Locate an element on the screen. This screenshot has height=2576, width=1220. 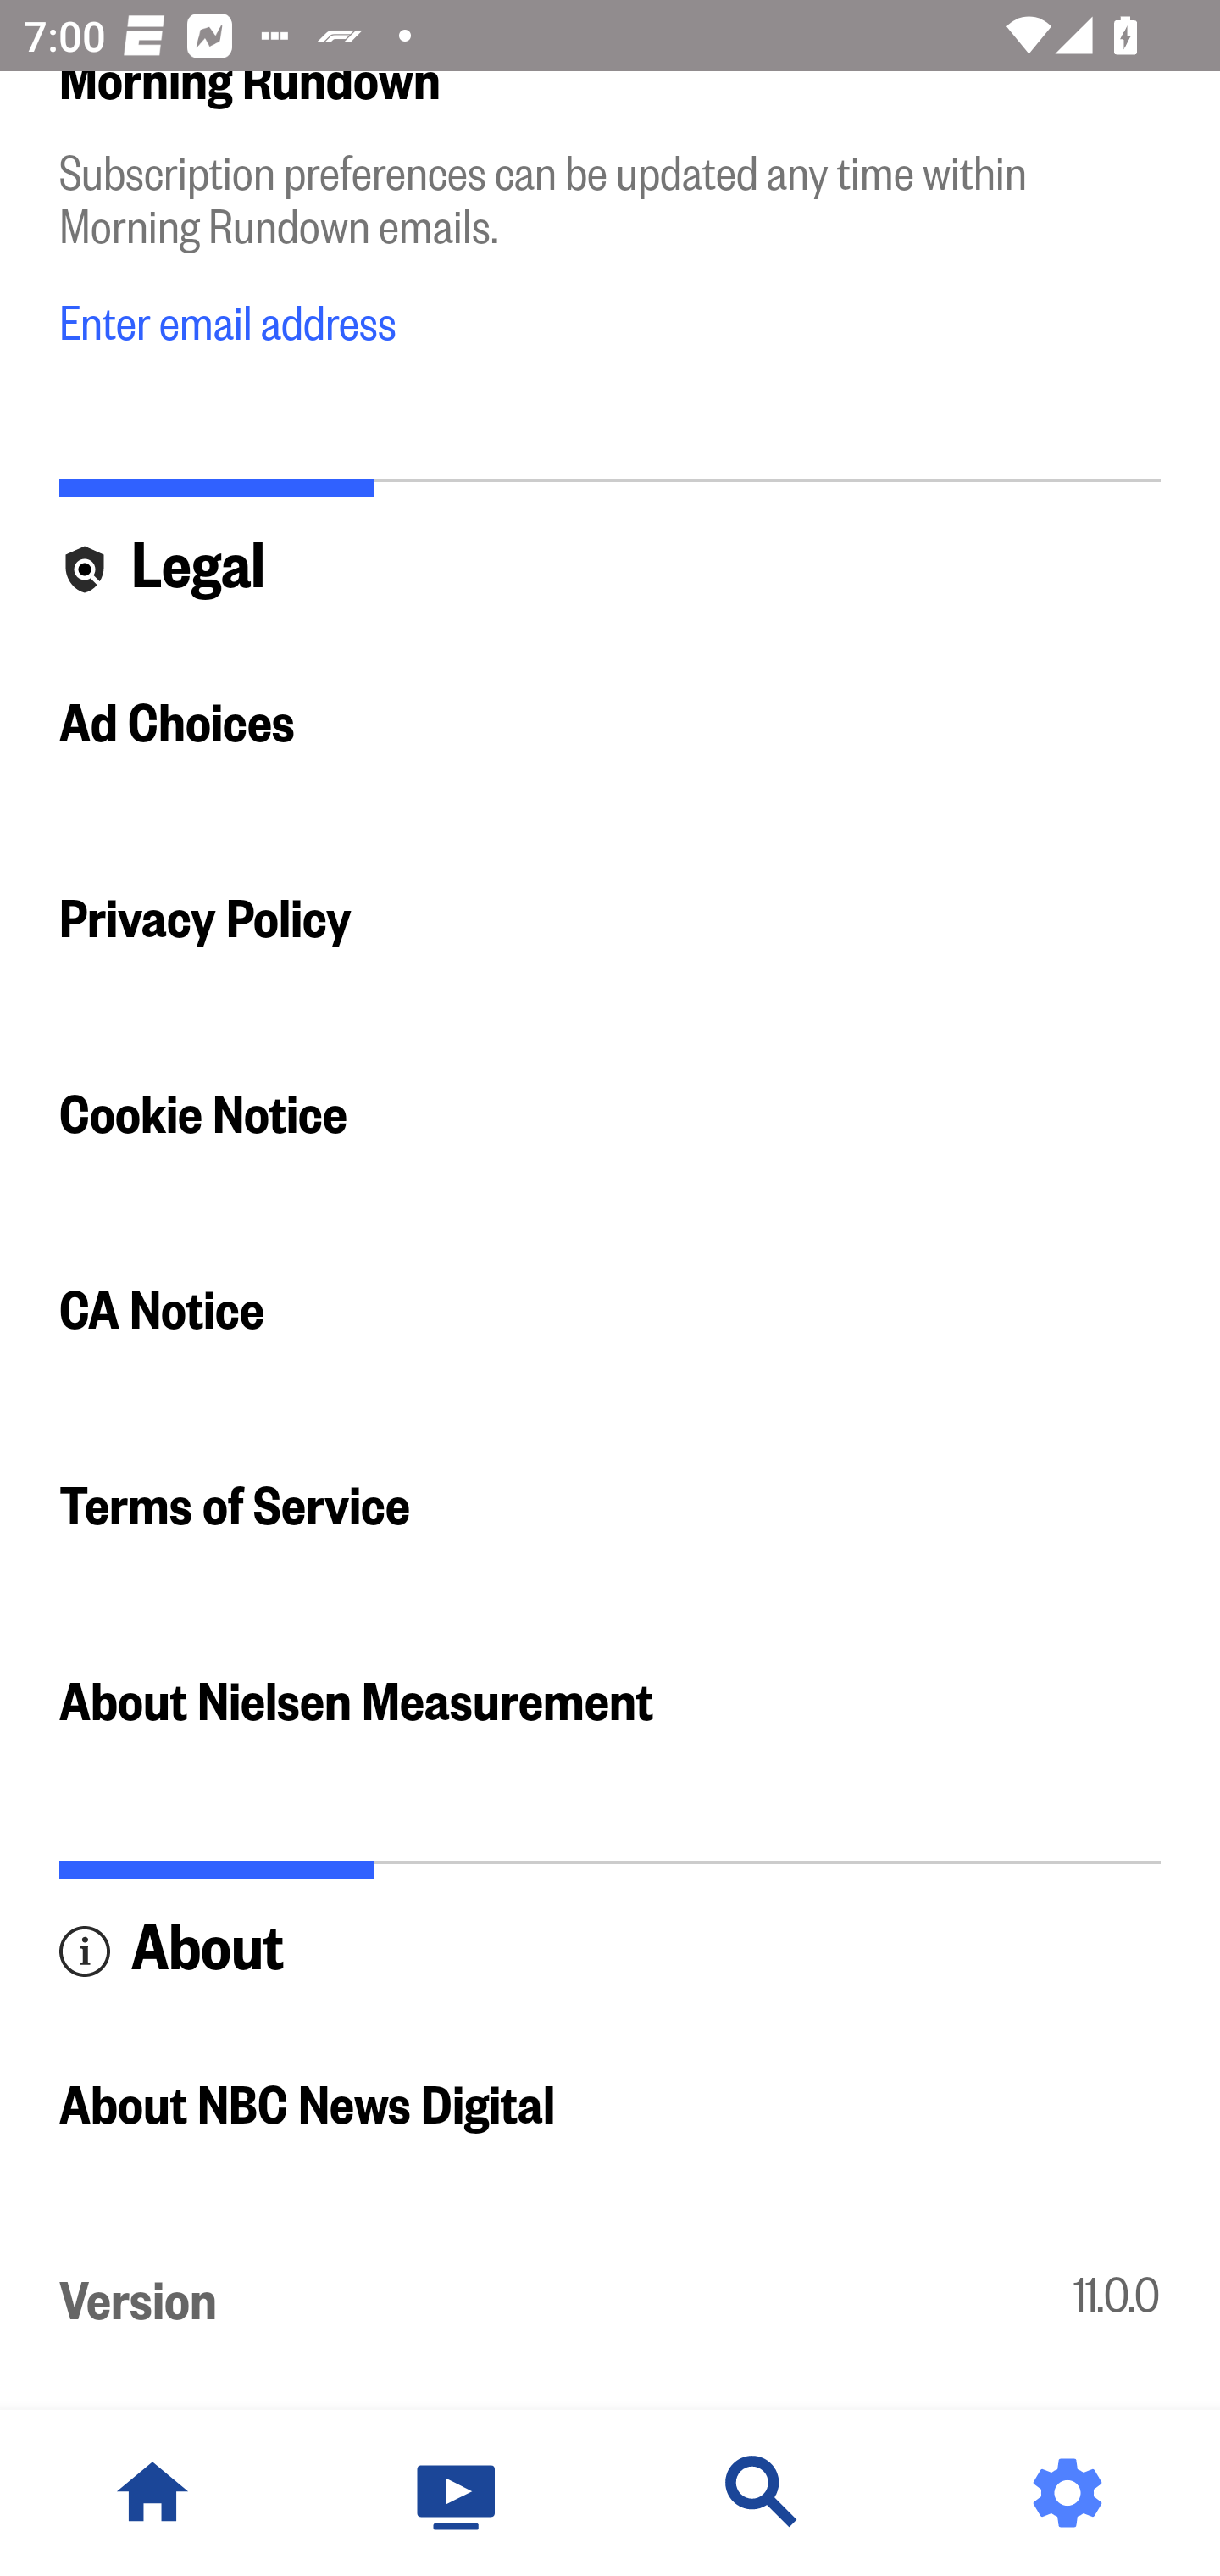
NBC News Home is located at coordinates (152, 2493).